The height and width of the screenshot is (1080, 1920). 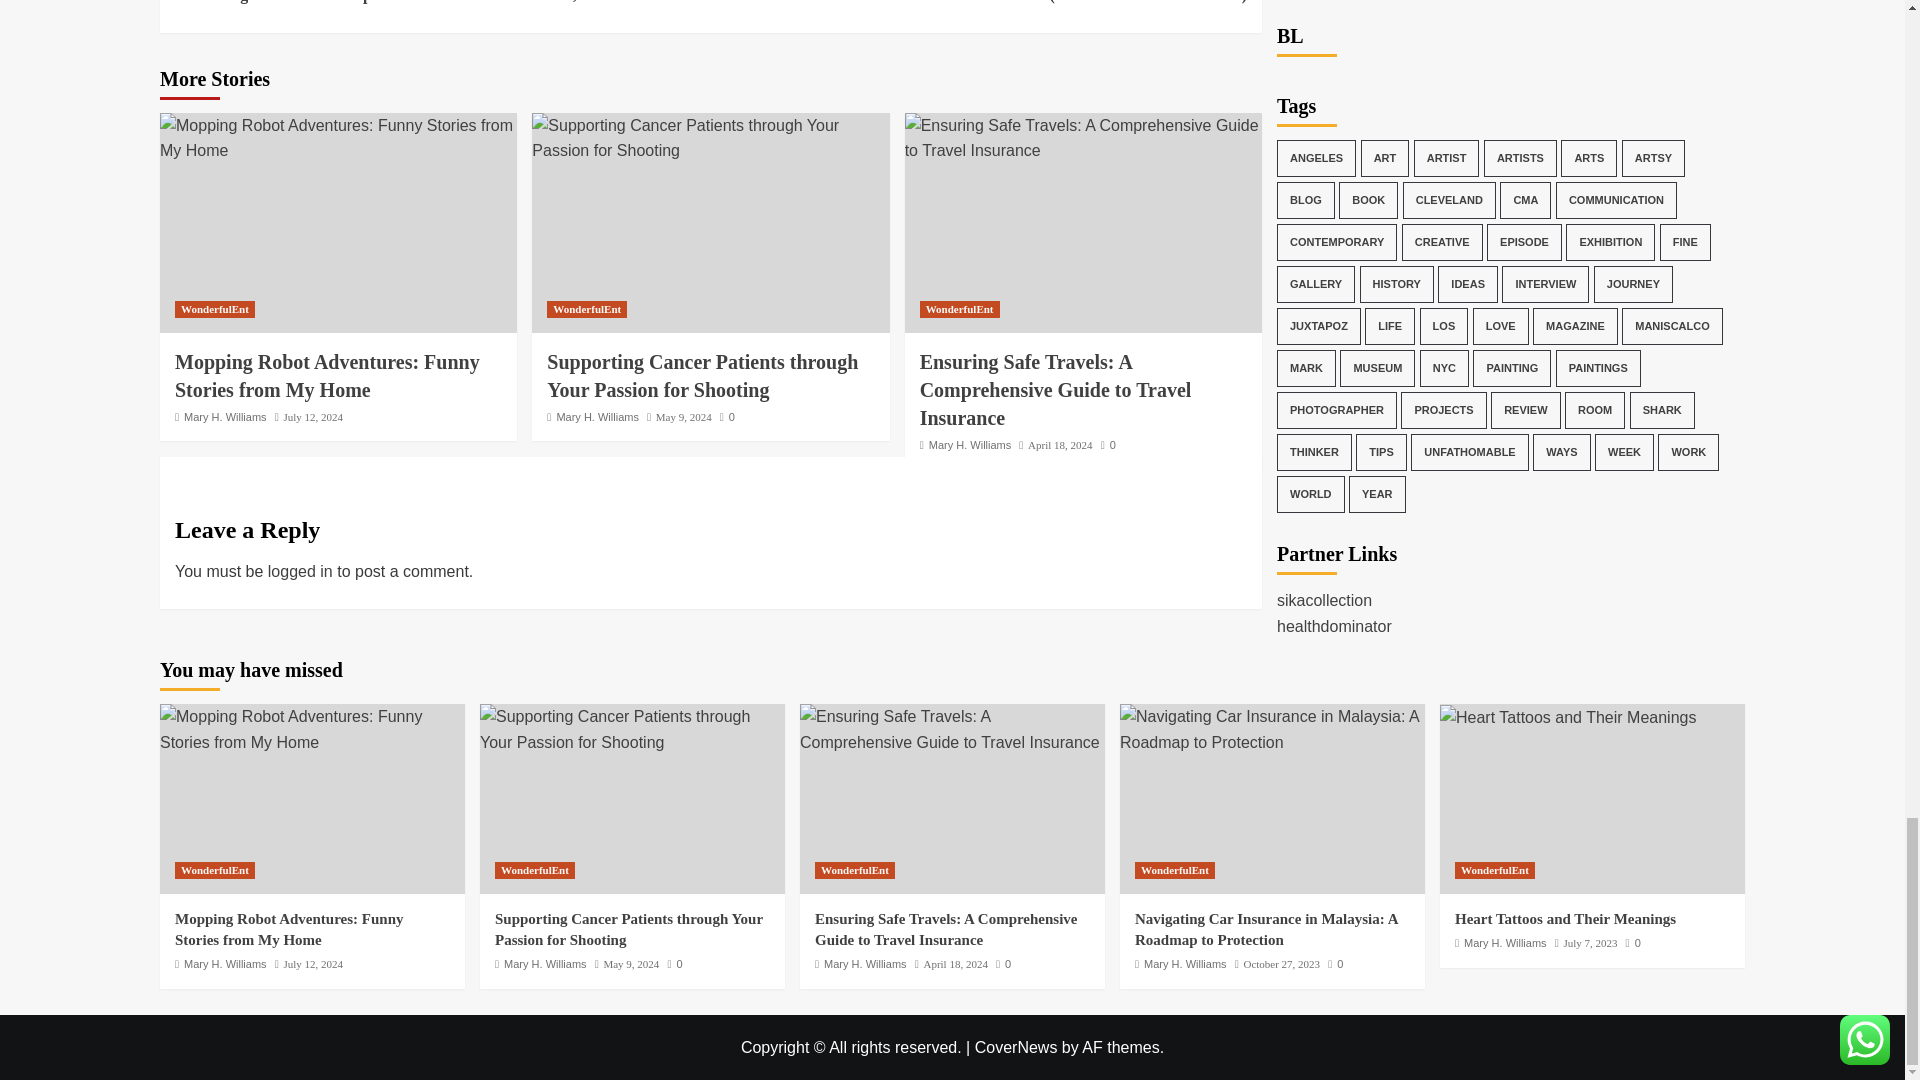 I want to click on July 12, 2024, so click(x=312, y=417).